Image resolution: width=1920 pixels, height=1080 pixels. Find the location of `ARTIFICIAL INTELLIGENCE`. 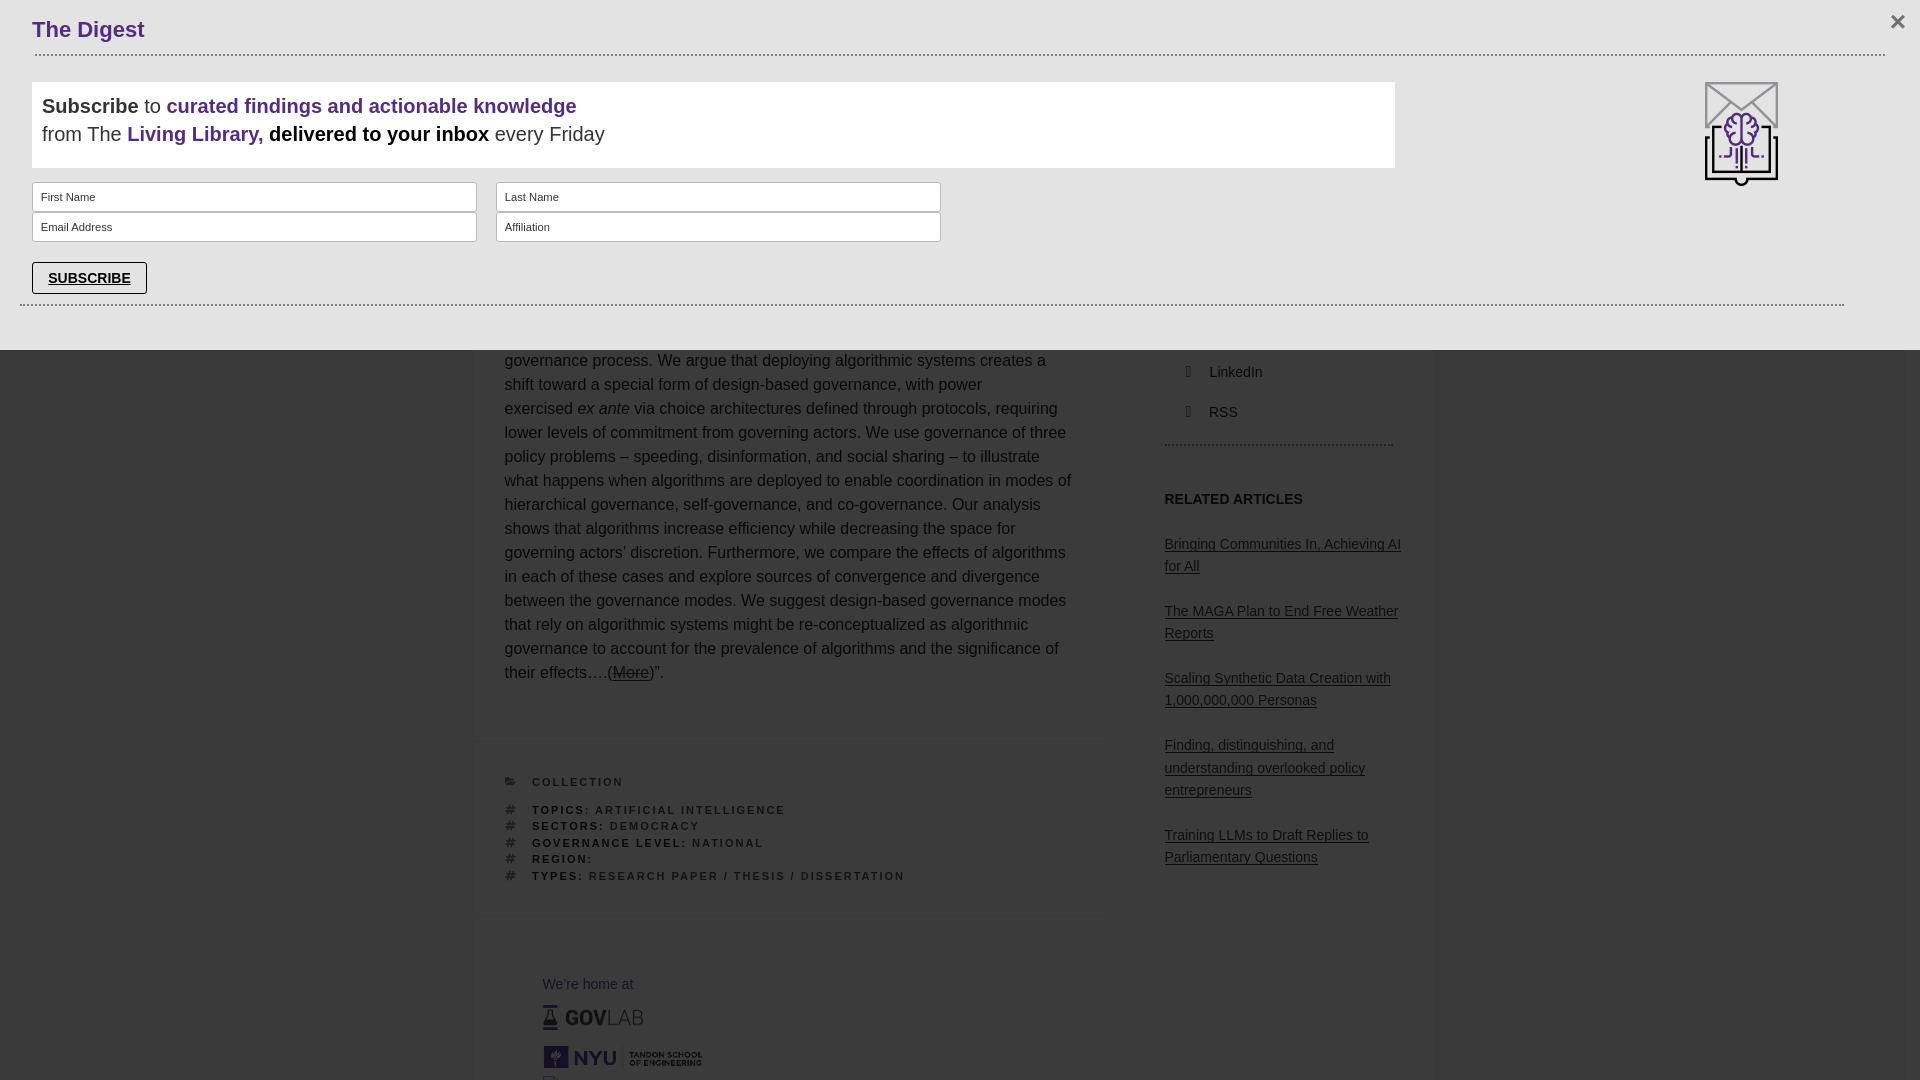

ARTIFICIAL INTELLIGENCE is located at coordinates (690, 810).